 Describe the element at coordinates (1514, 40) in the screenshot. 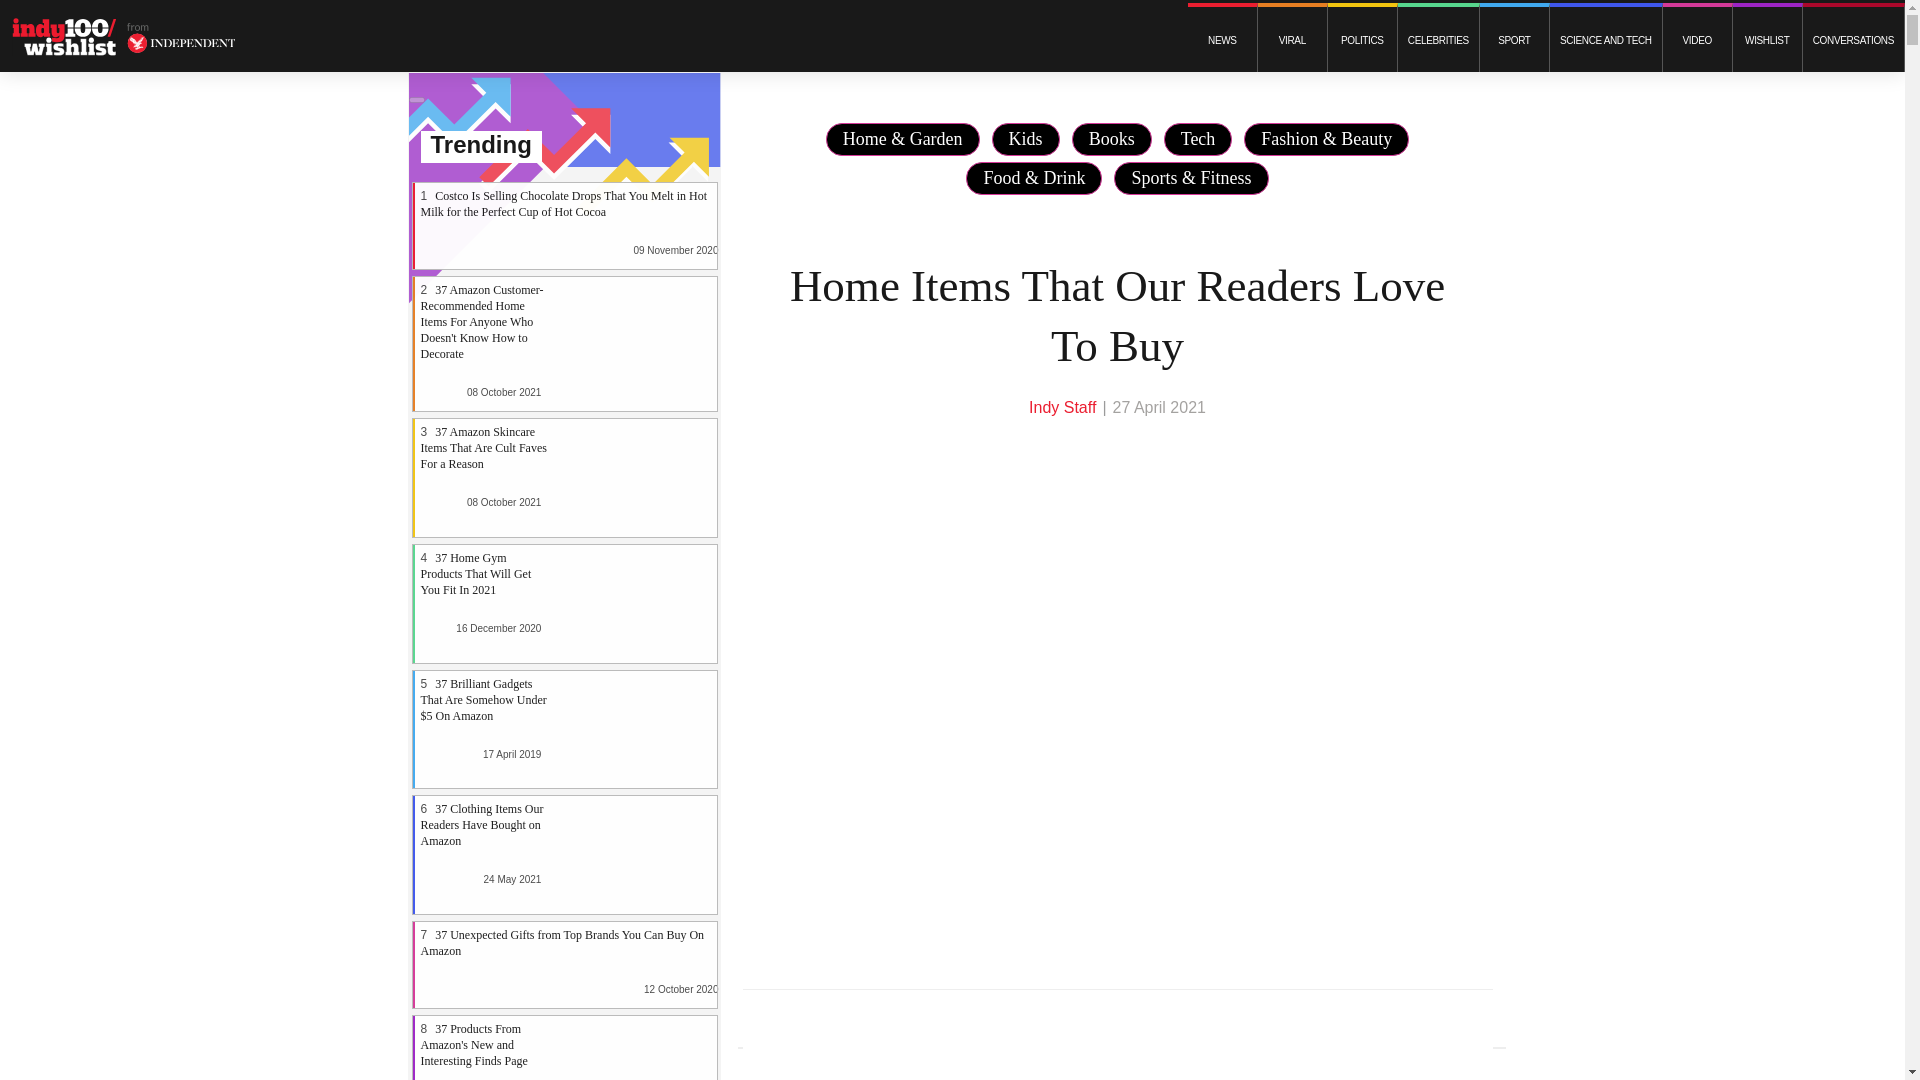

I see `SPORT` at that location.